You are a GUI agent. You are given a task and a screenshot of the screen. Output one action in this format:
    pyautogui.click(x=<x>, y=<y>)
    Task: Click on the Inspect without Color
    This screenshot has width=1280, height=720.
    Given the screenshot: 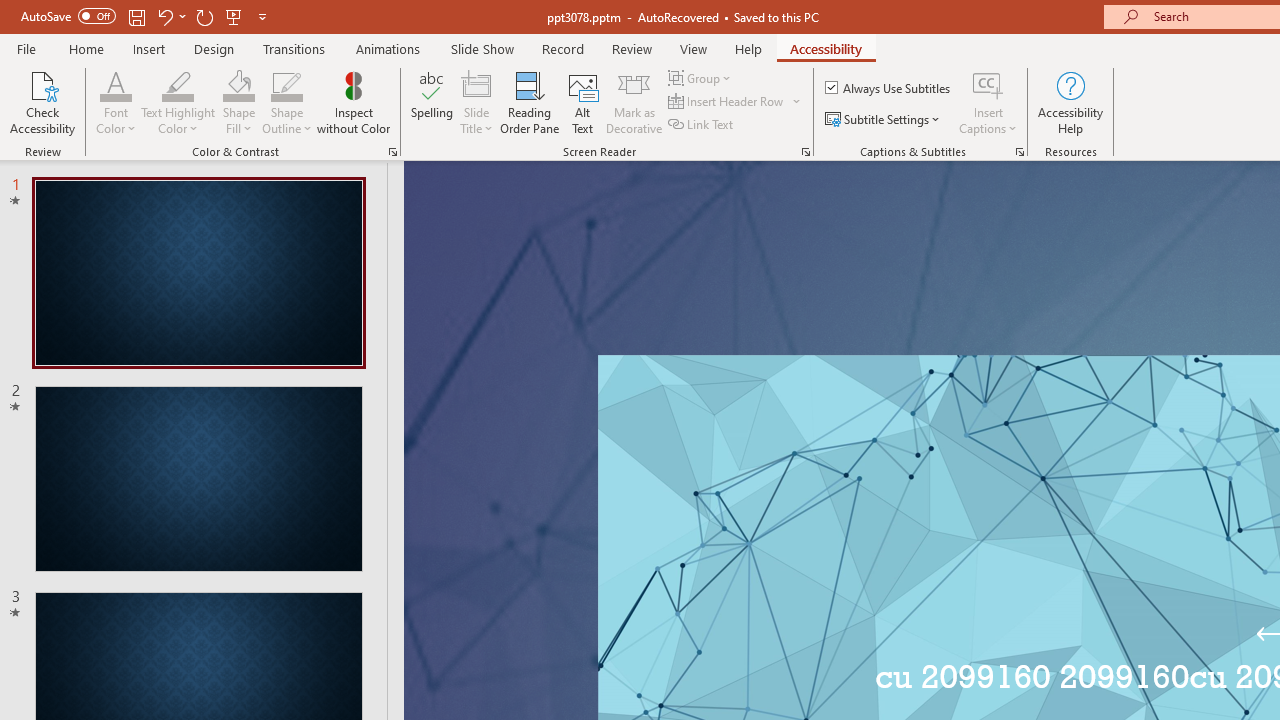 What is the action you would take?
    pyautogui.click(x=353, y=102)
    